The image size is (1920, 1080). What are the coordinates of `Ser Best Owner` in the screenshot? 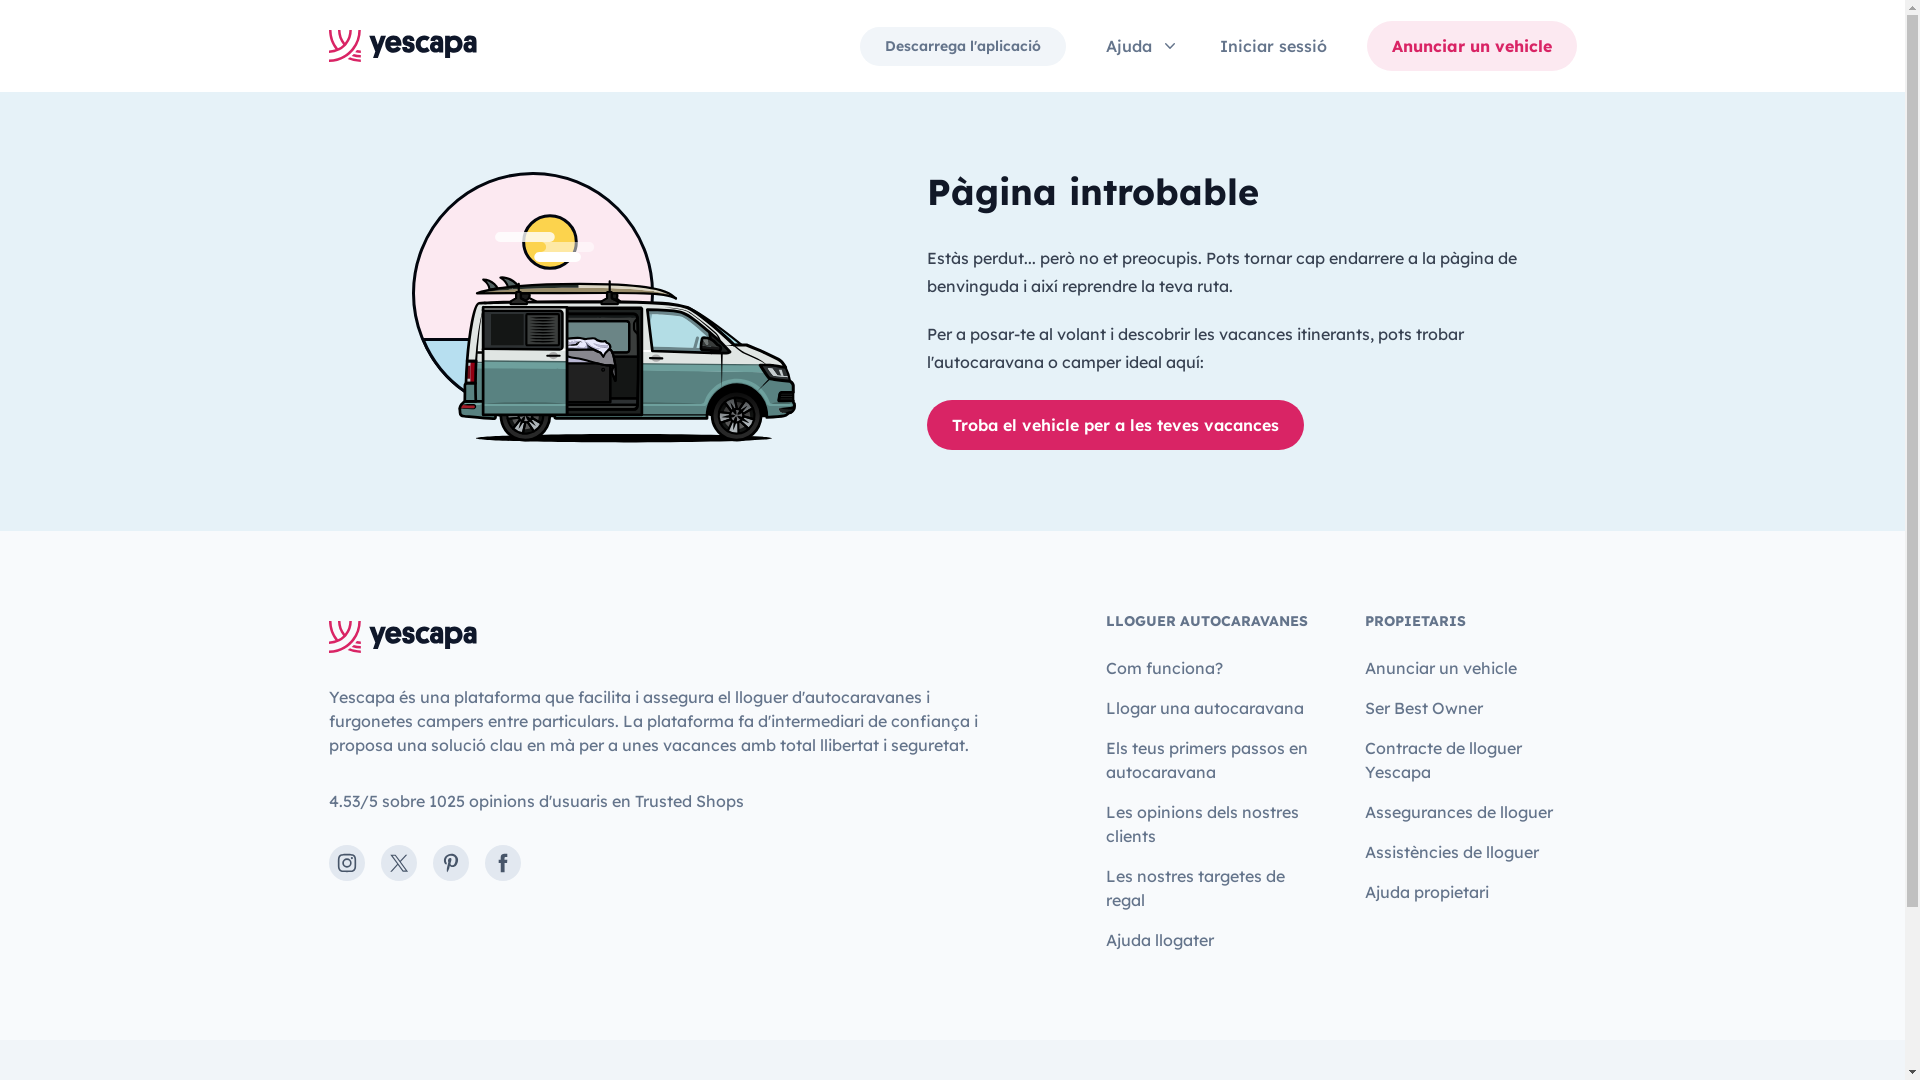 It's located at (1424, 708).